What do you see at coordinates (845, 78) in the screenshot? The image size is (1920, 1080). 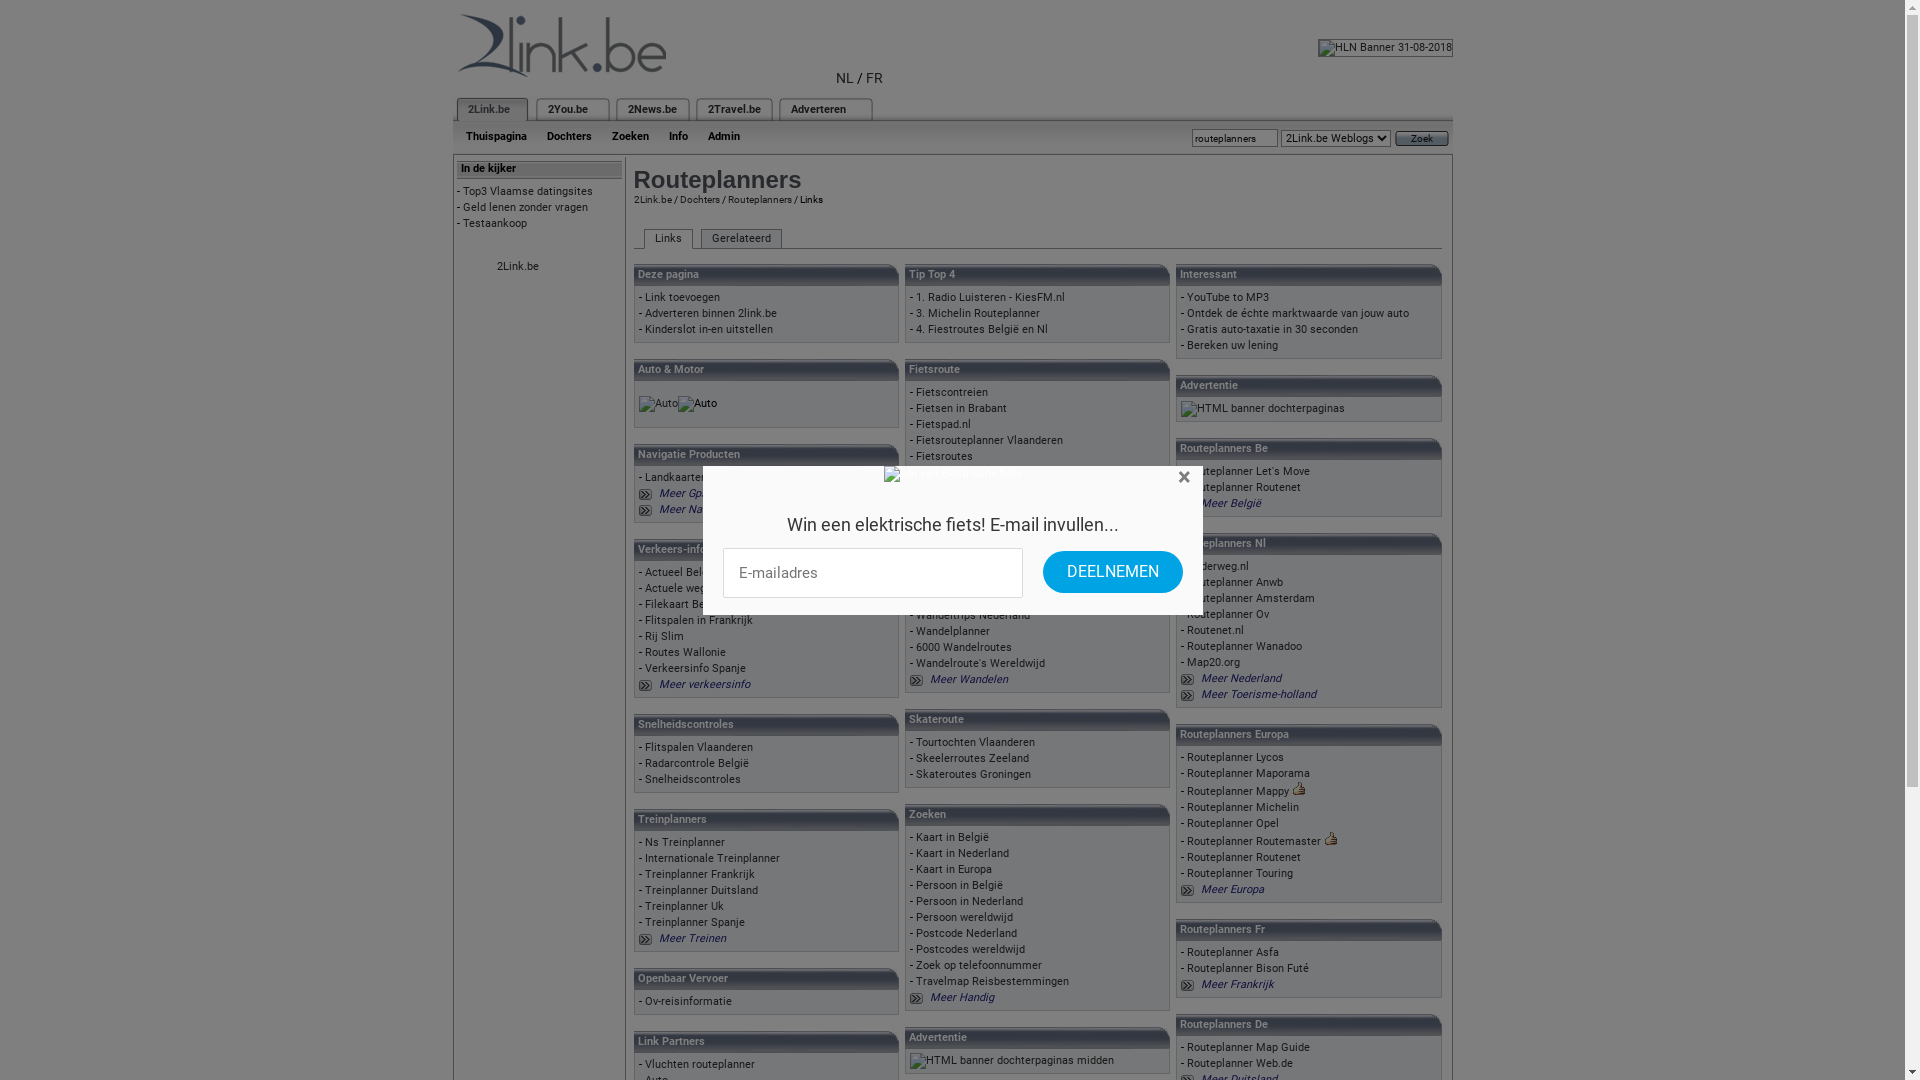 I see `NL` at bounding box center [845, 78].